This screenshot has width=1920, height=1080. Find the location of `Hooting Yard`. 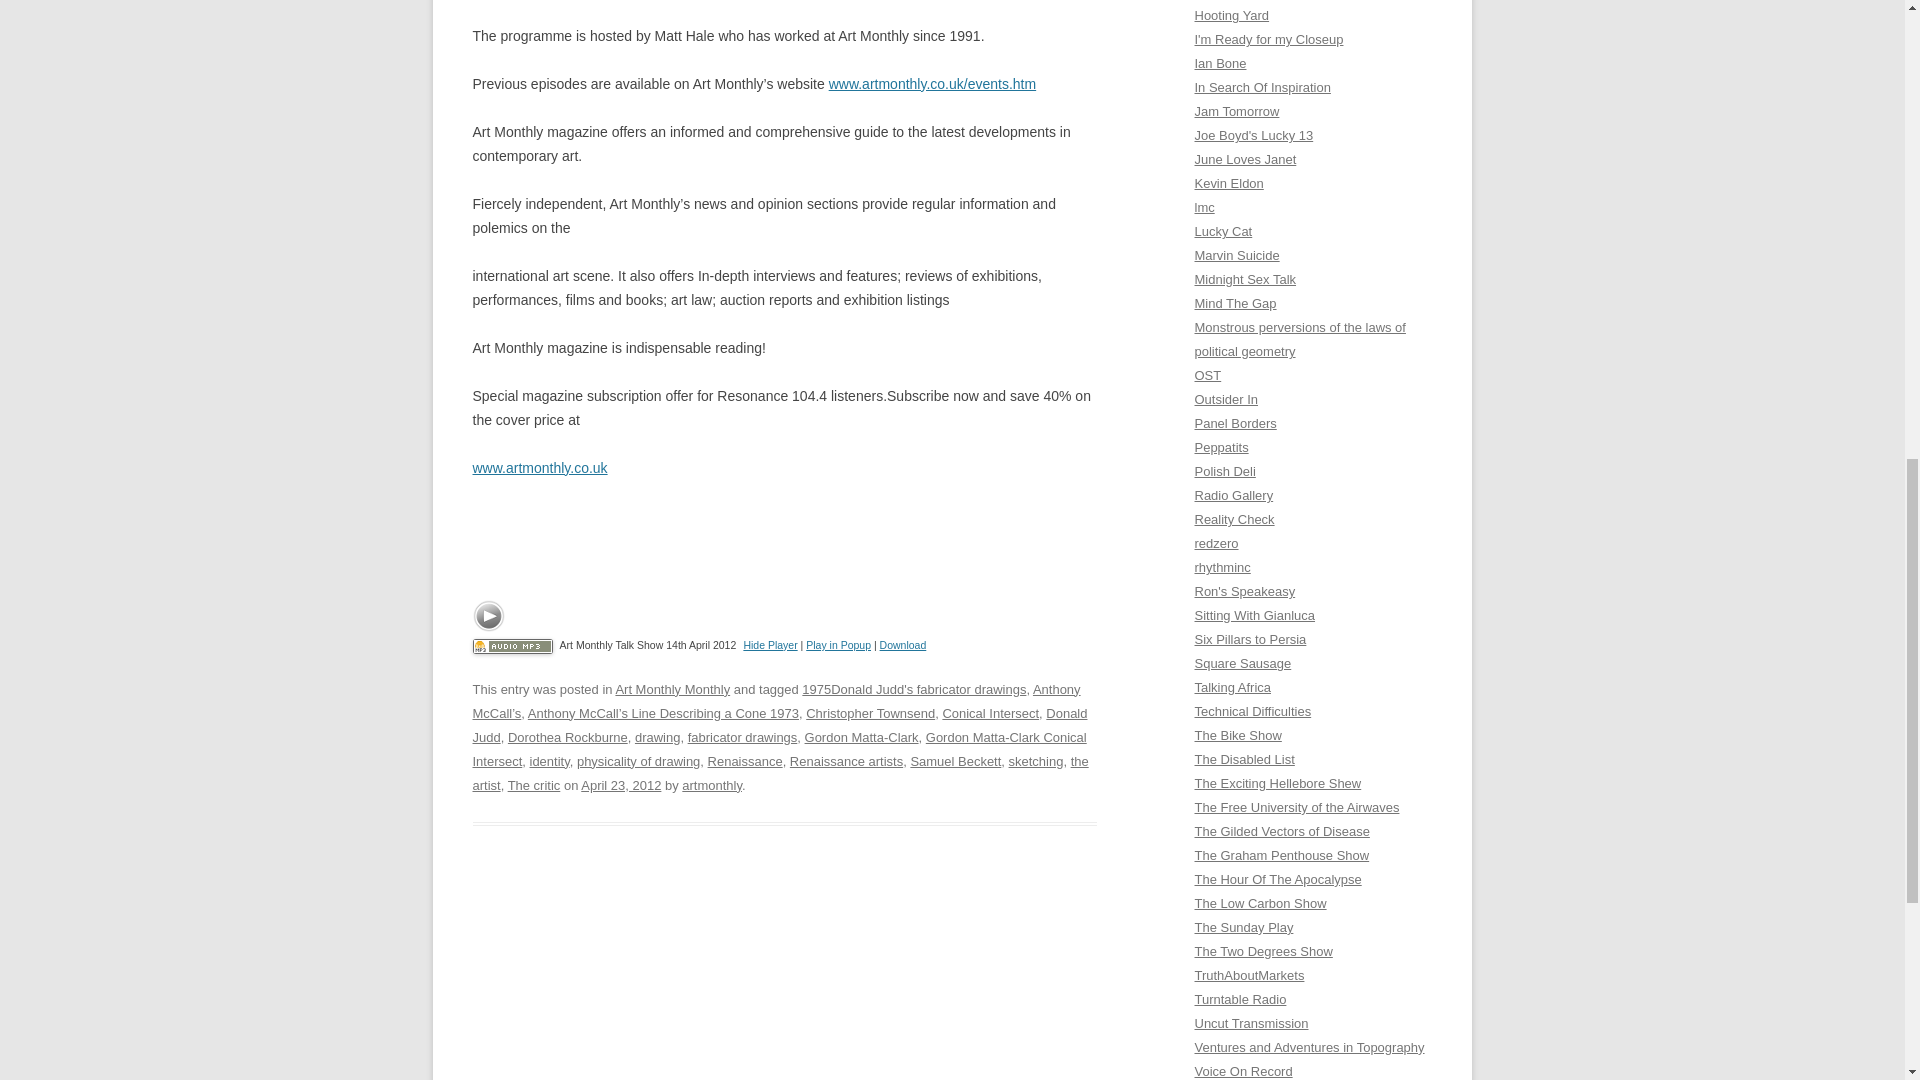

Hooting Yard is located at coordinates (1232, 14).